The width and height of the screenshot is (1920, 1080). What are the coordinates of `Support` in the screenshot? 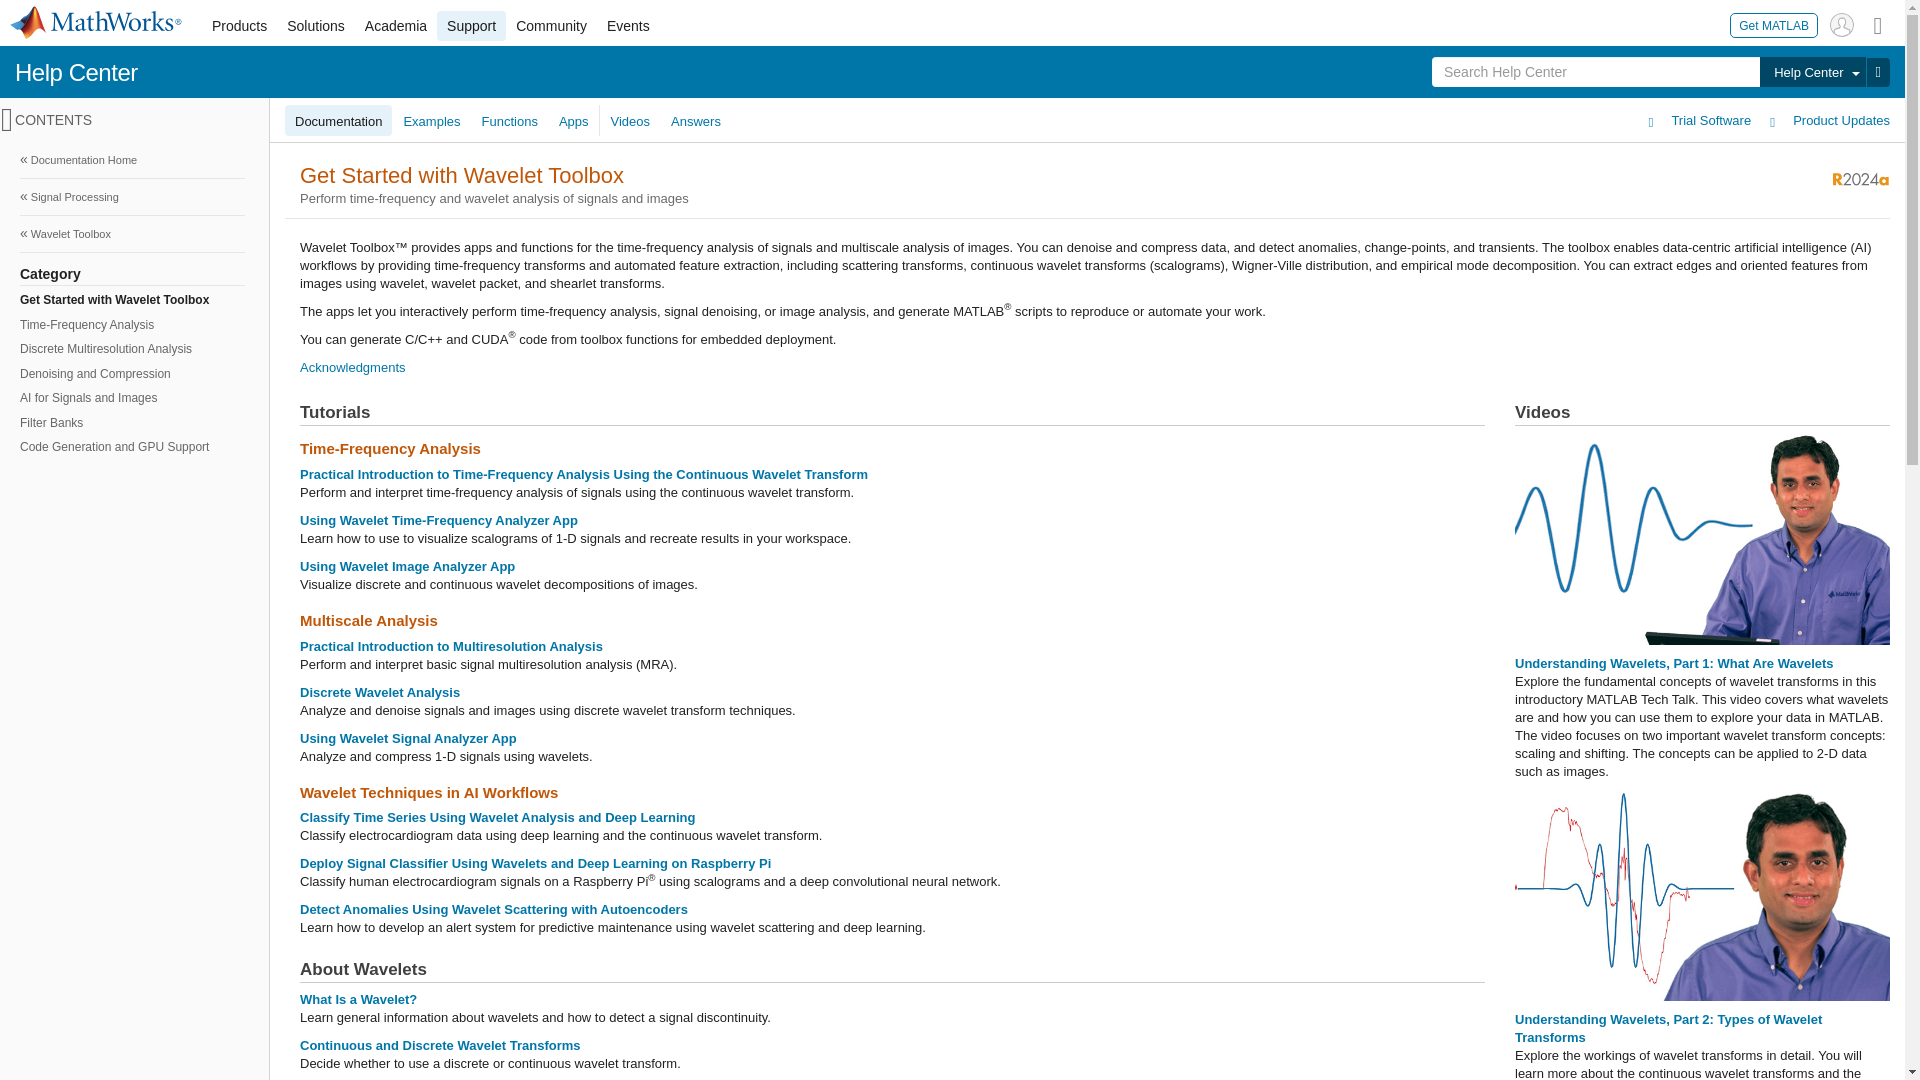 It's located at (472, 26).